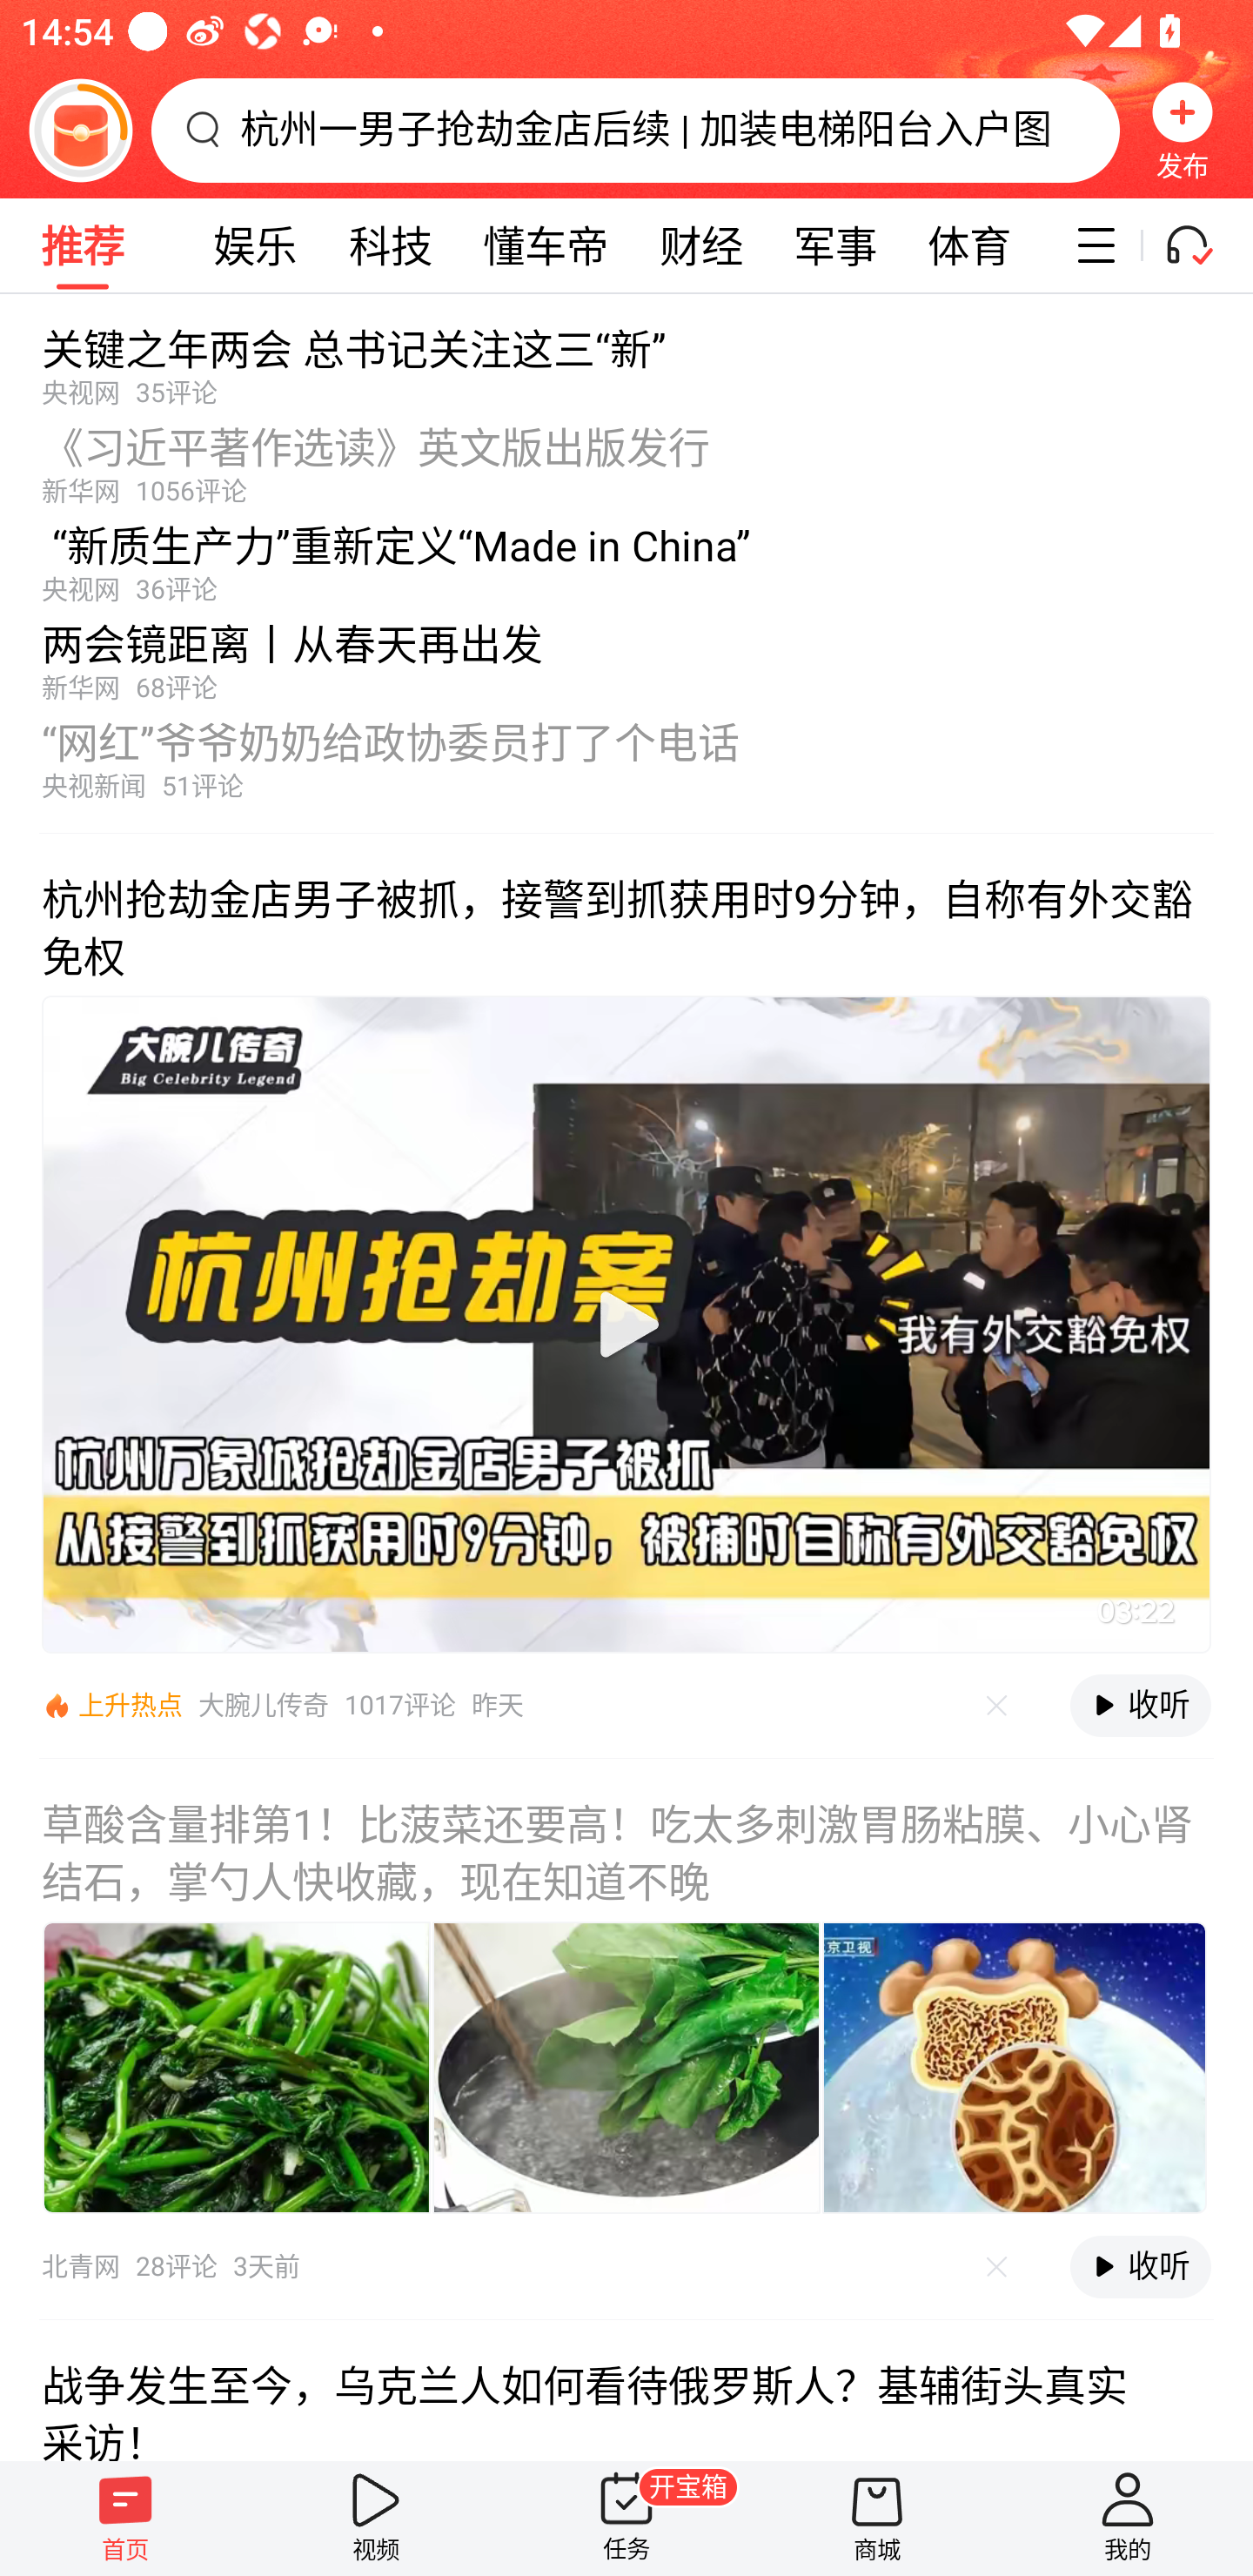 Image resolution: width=1253 pixels, height=2576 pixels. I want to click on 军事, so click(835, 245).